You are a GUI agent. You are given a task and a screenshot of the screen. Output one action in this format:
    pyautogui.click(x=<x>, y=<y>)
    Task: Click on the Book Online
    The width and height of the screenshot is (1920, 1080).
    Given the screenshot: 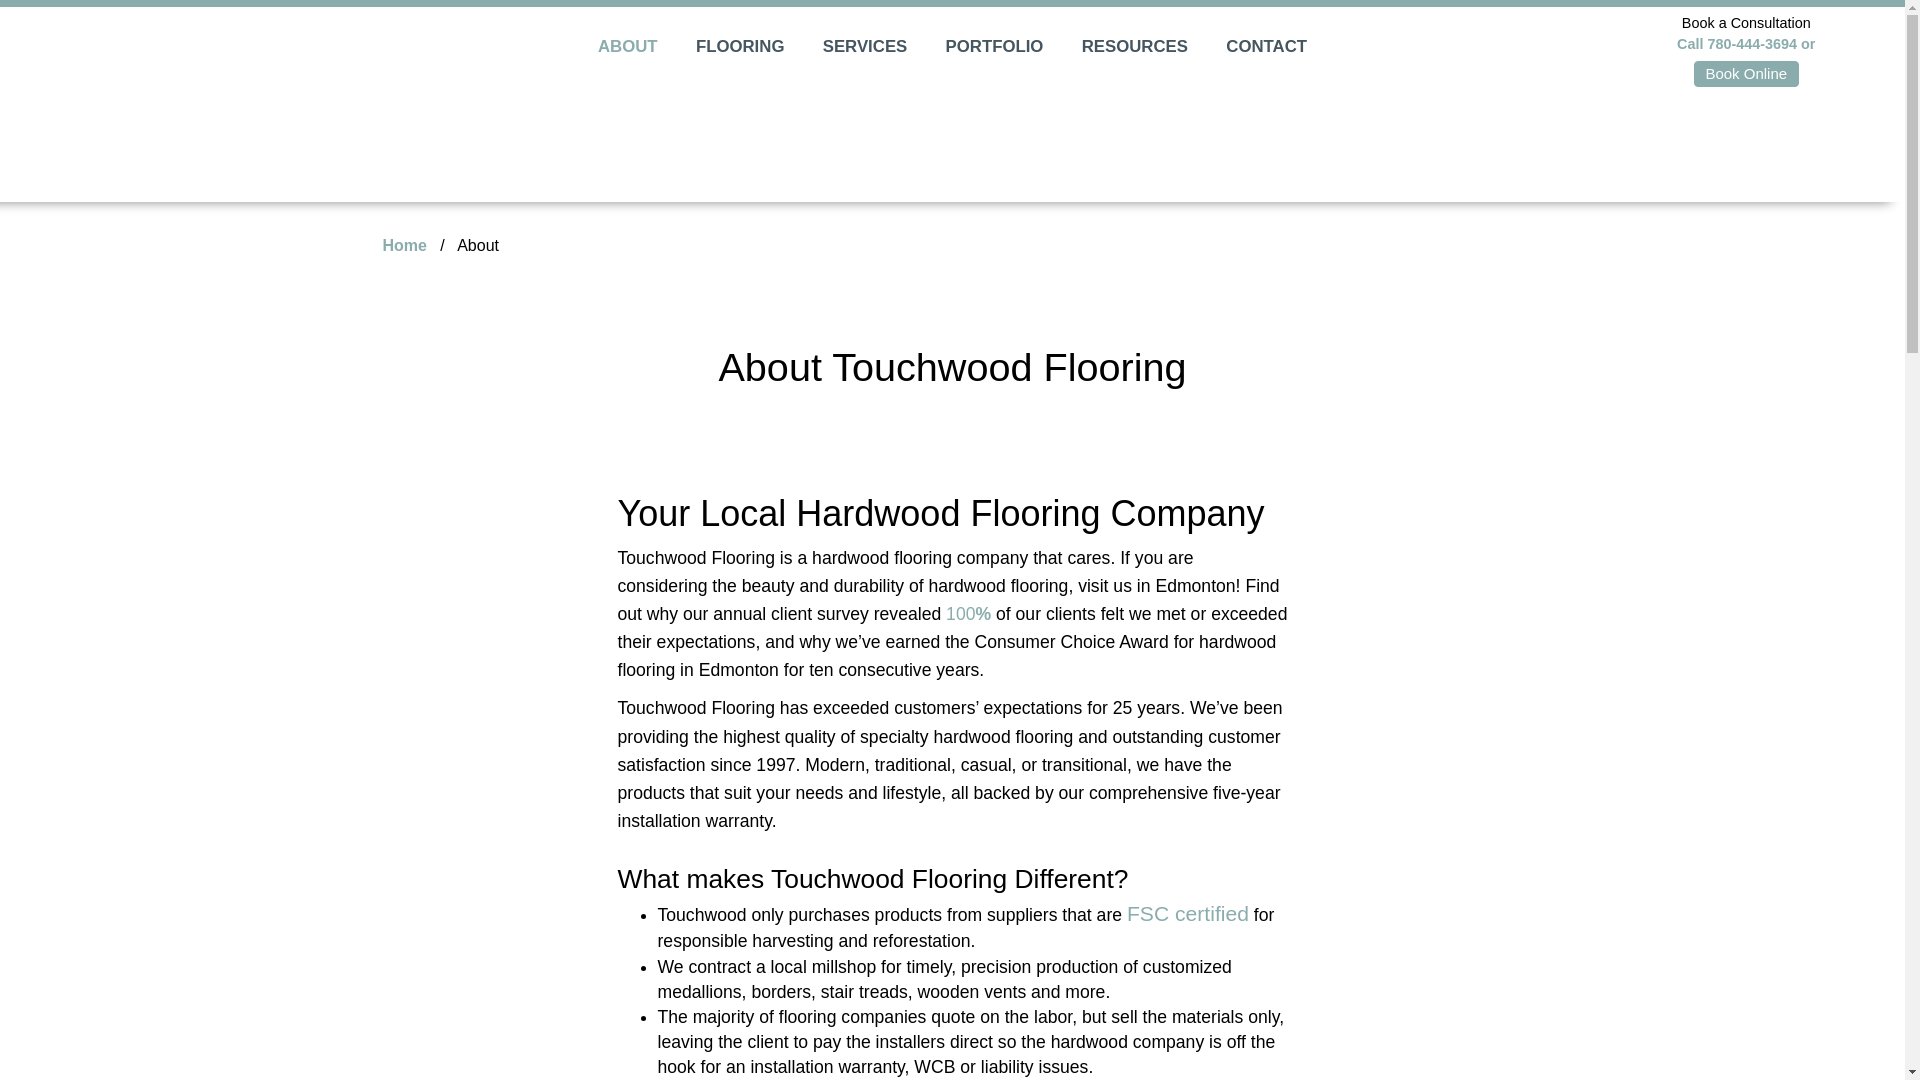 What is the action you would take?
    pyautogui.click(x=1746, y=74)
    